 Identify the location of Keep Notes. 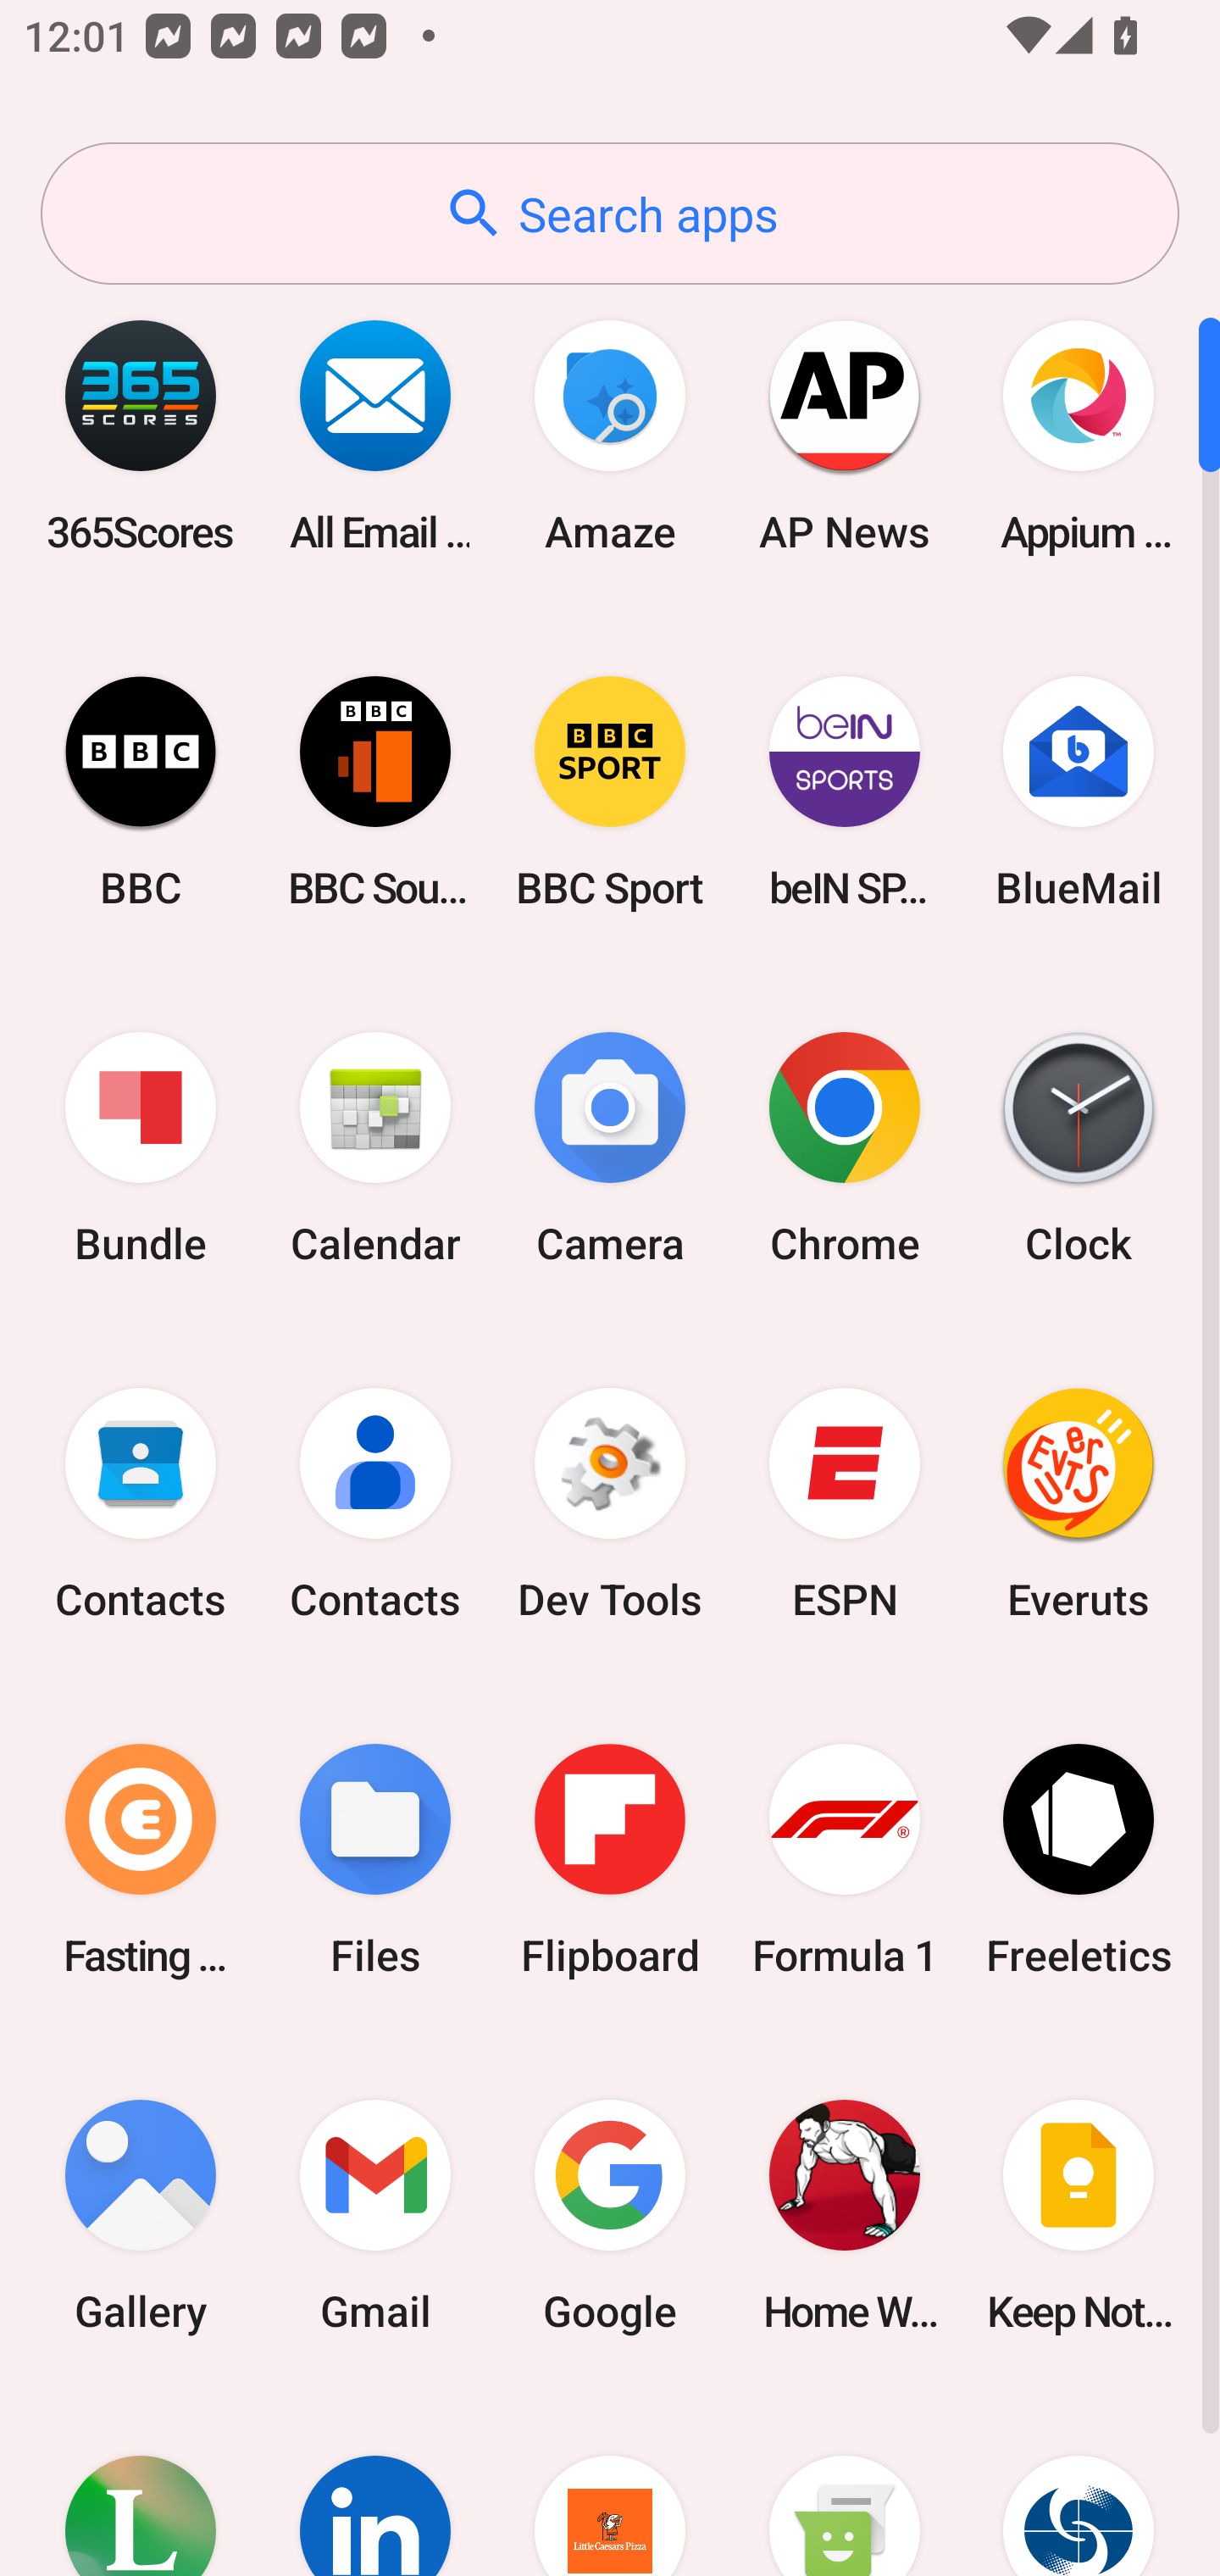
(1079, 2215).